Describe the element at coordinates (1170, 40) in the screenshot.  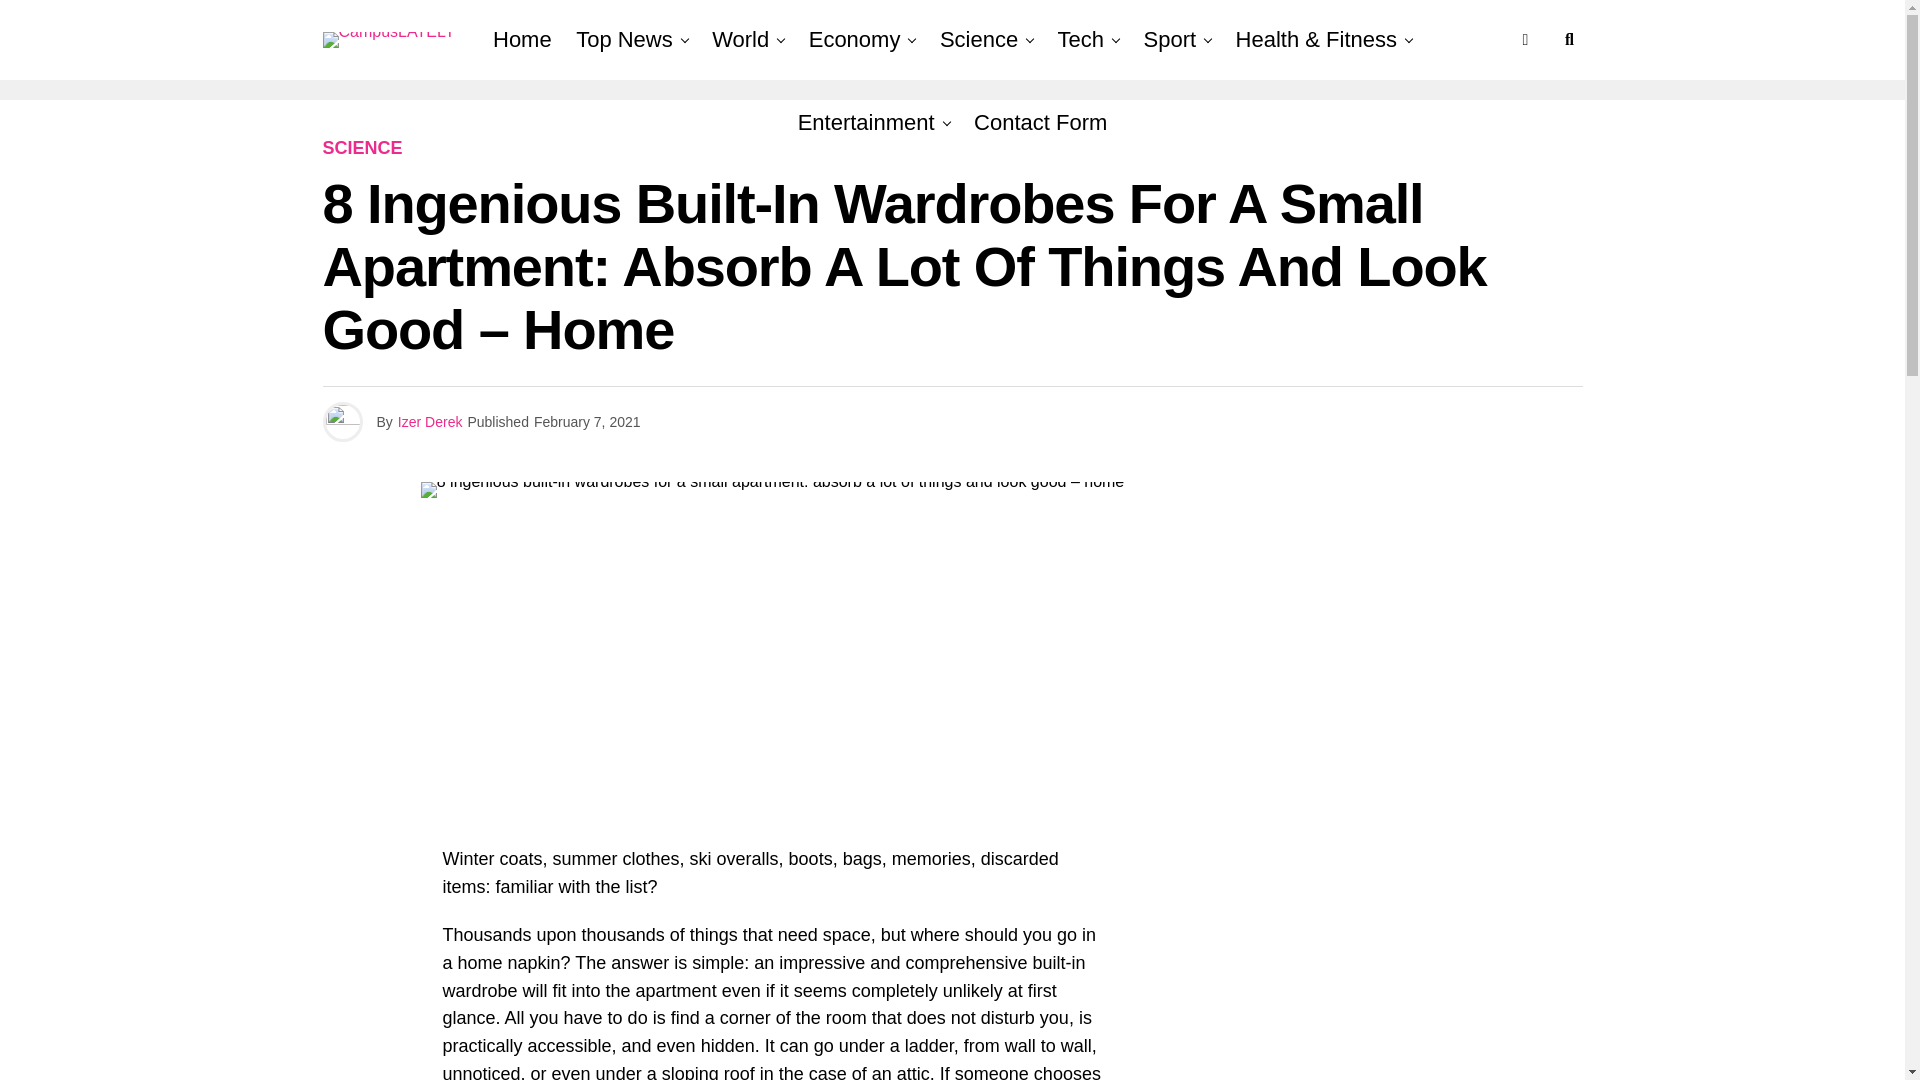
I see `Sport` at that location.